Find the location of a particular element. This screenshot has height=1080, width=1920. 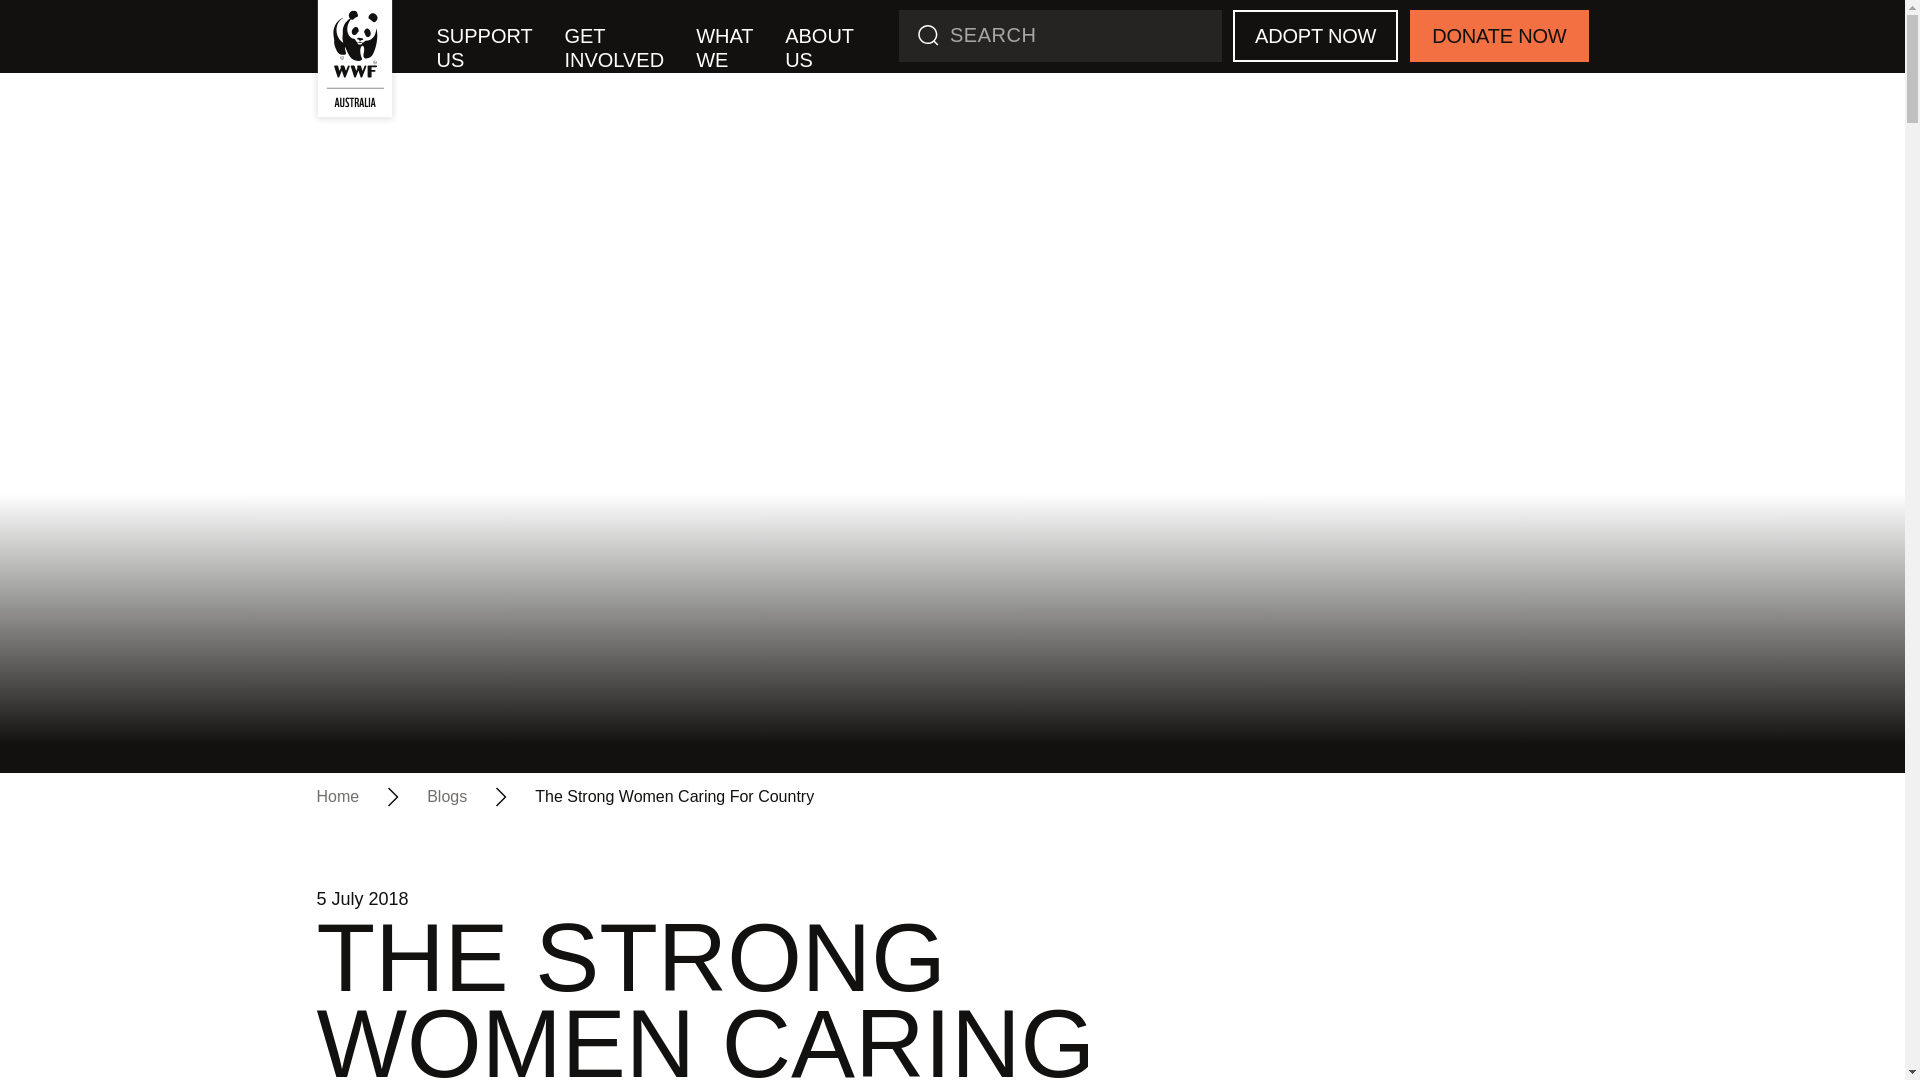

GET INVOLVED is located at coordinates (613, 48).